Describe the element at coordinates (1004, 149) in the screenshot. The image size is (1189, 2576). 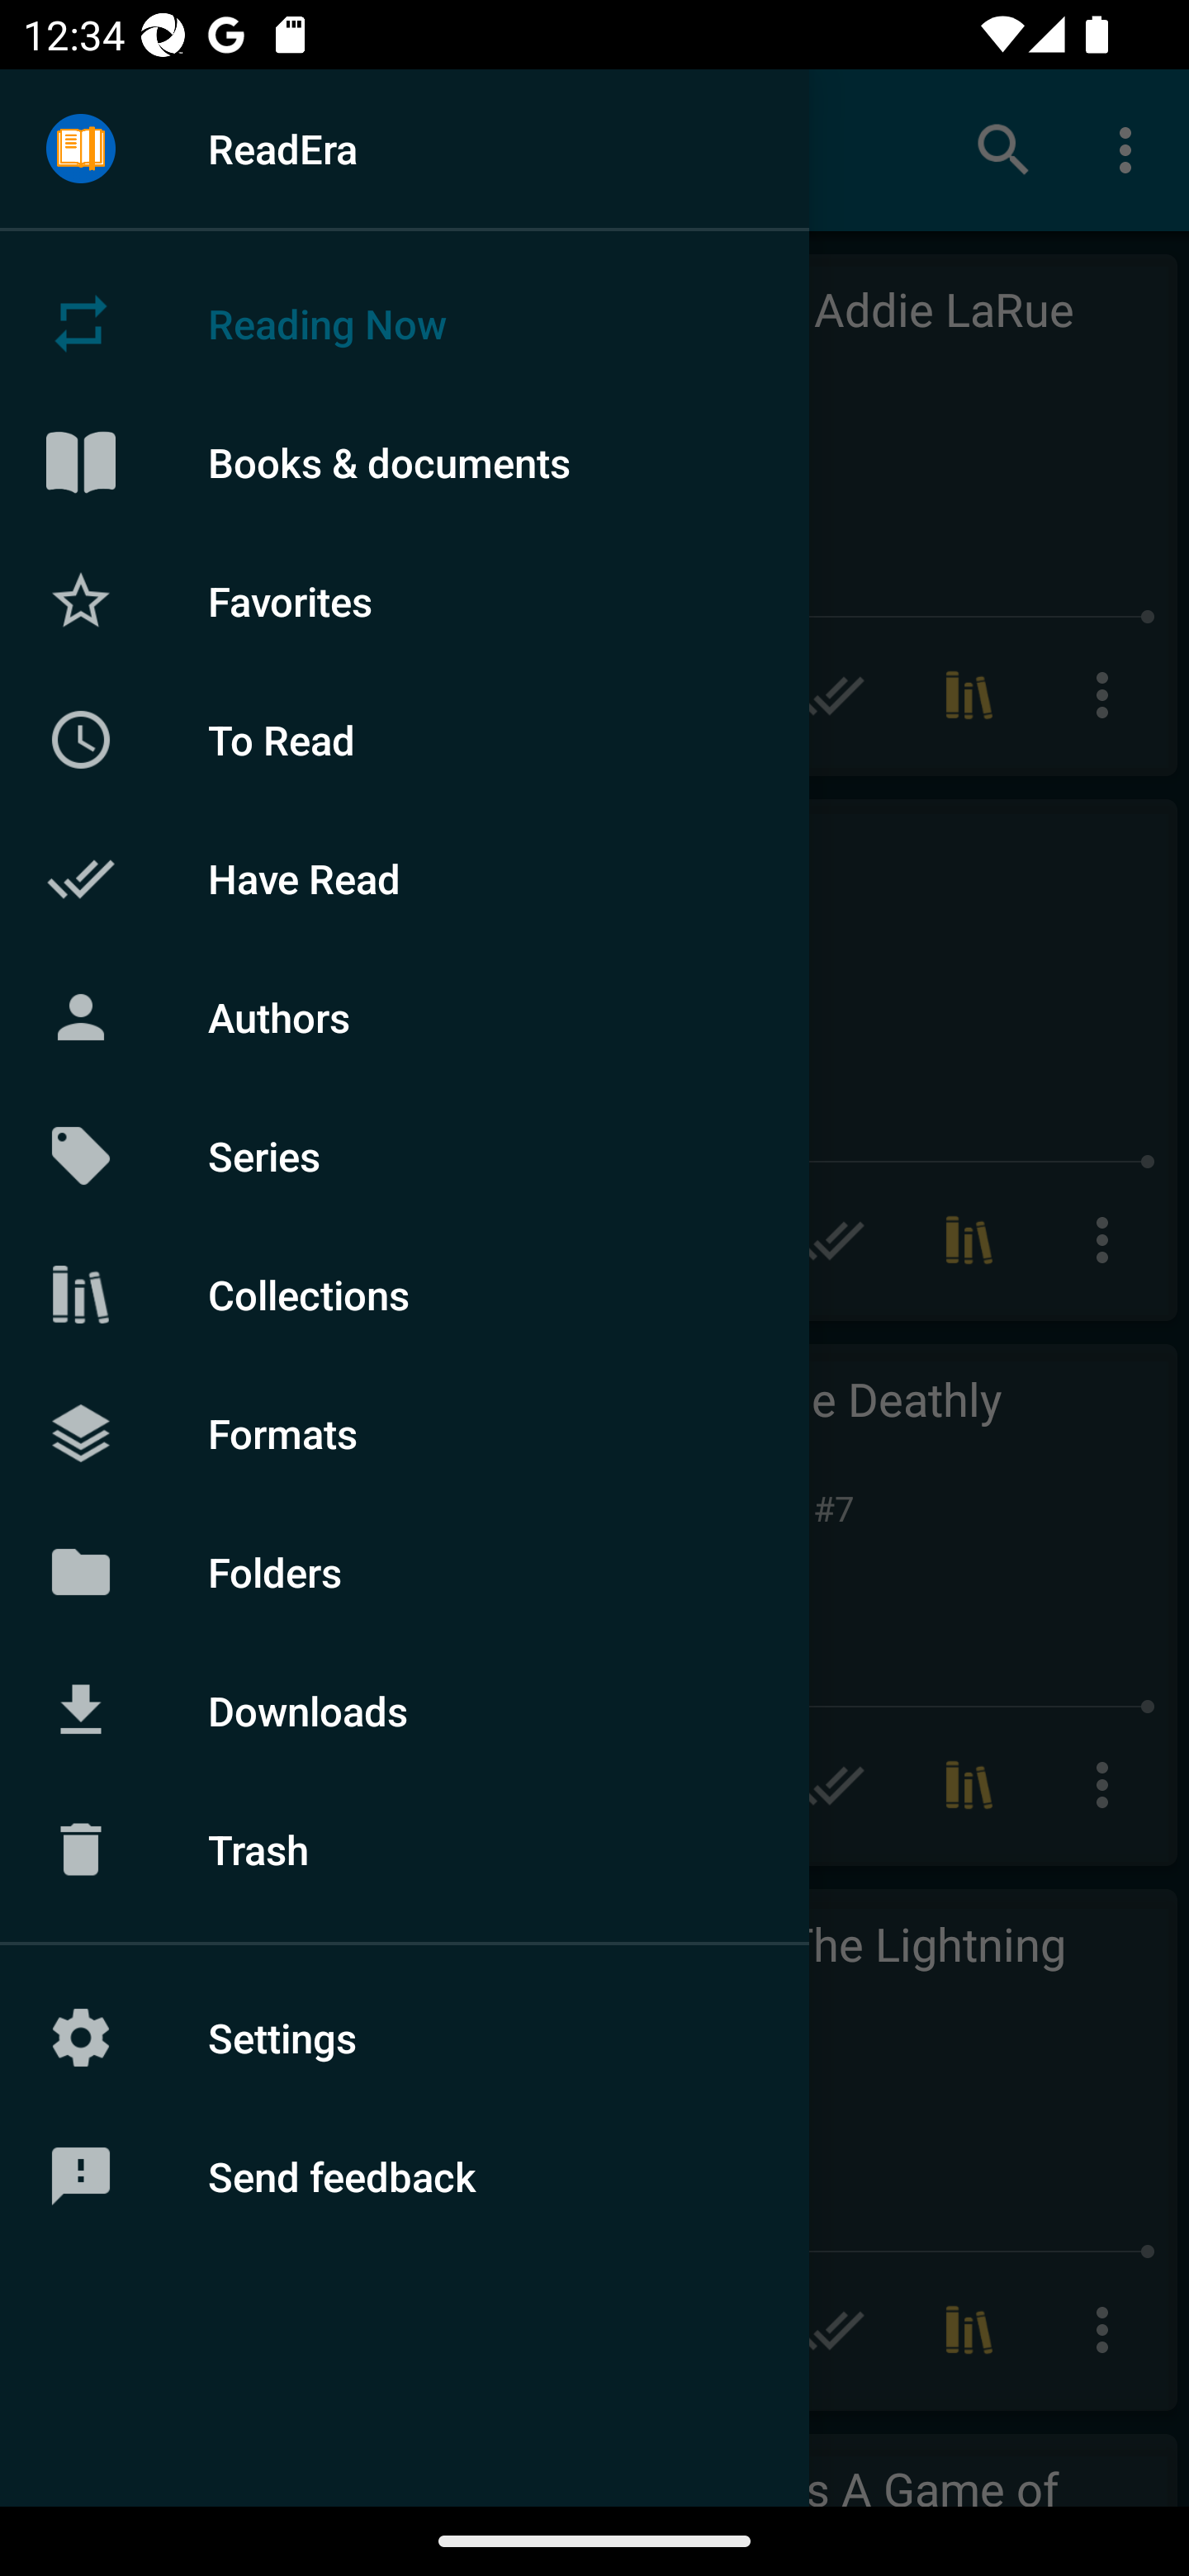
I see `Search books & documents` at that location.